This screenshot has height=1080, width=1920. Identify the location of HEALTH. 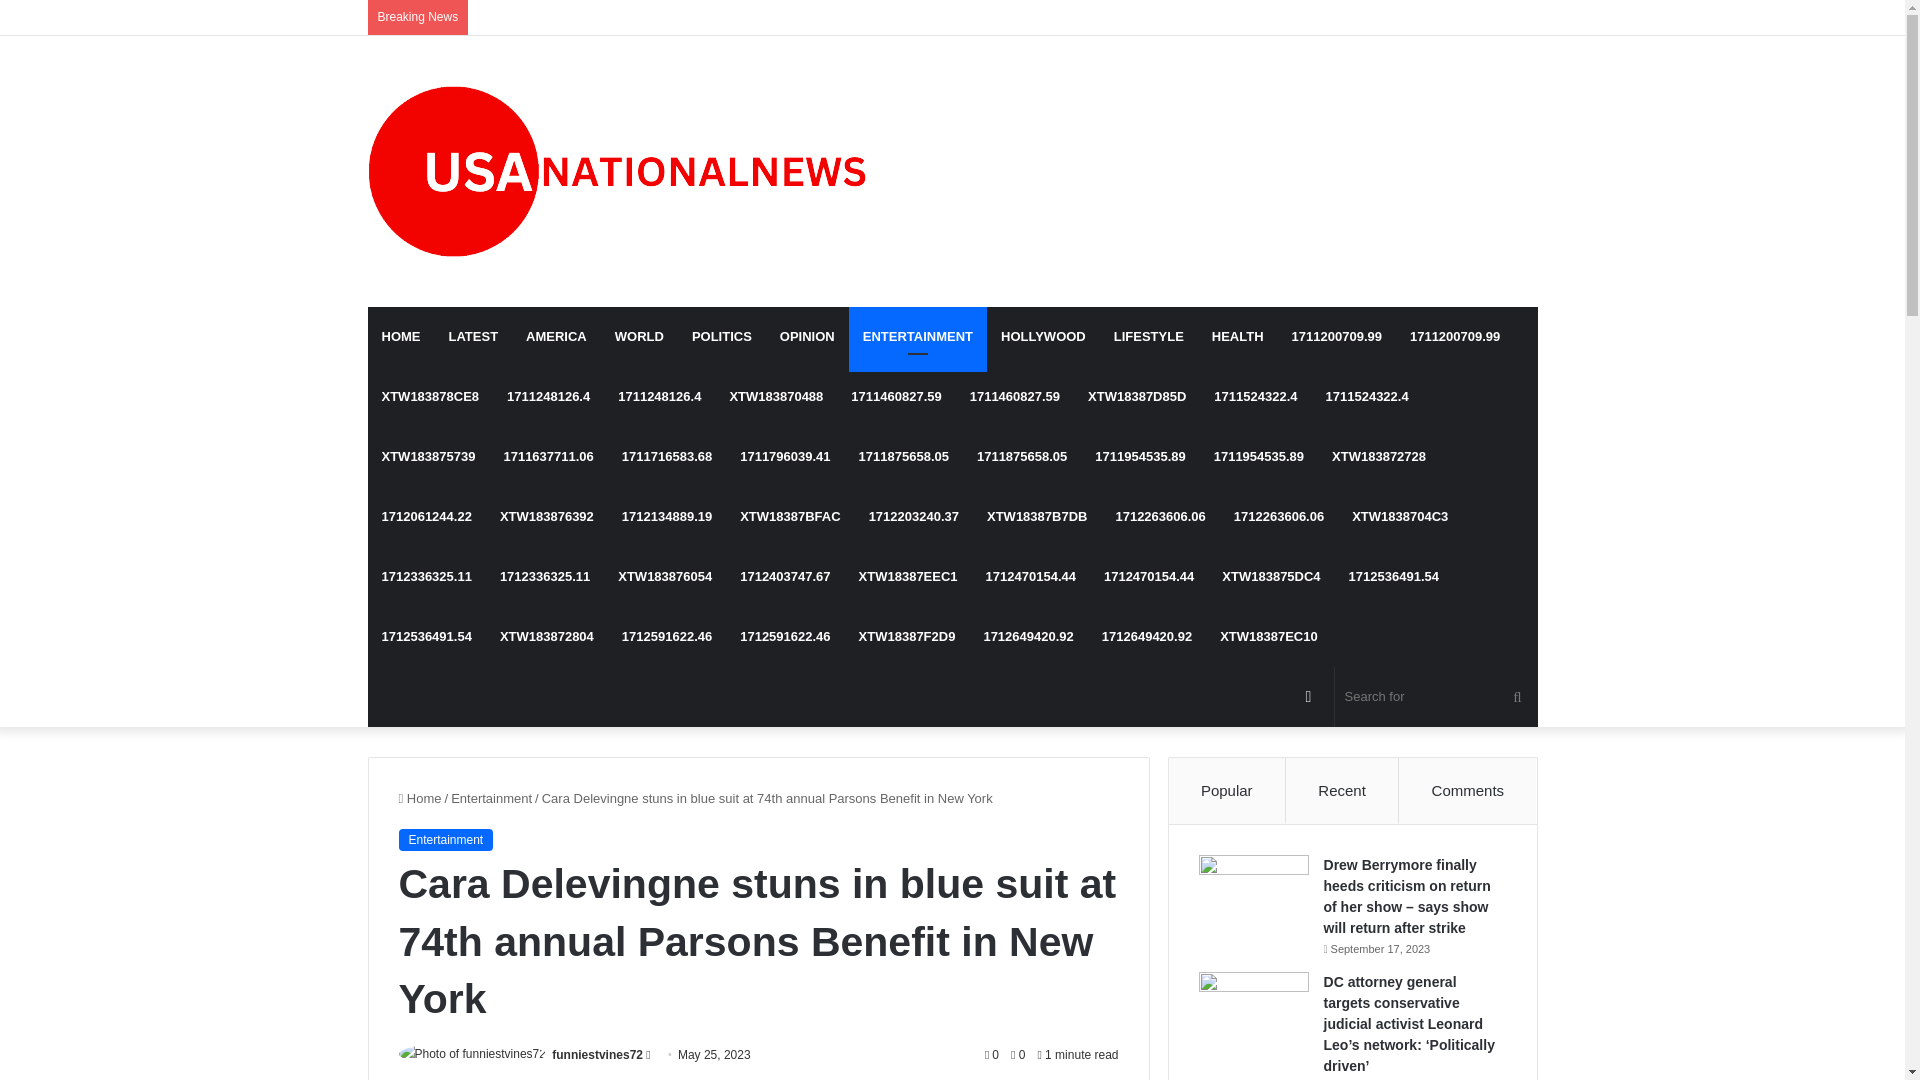
(1238, 336).